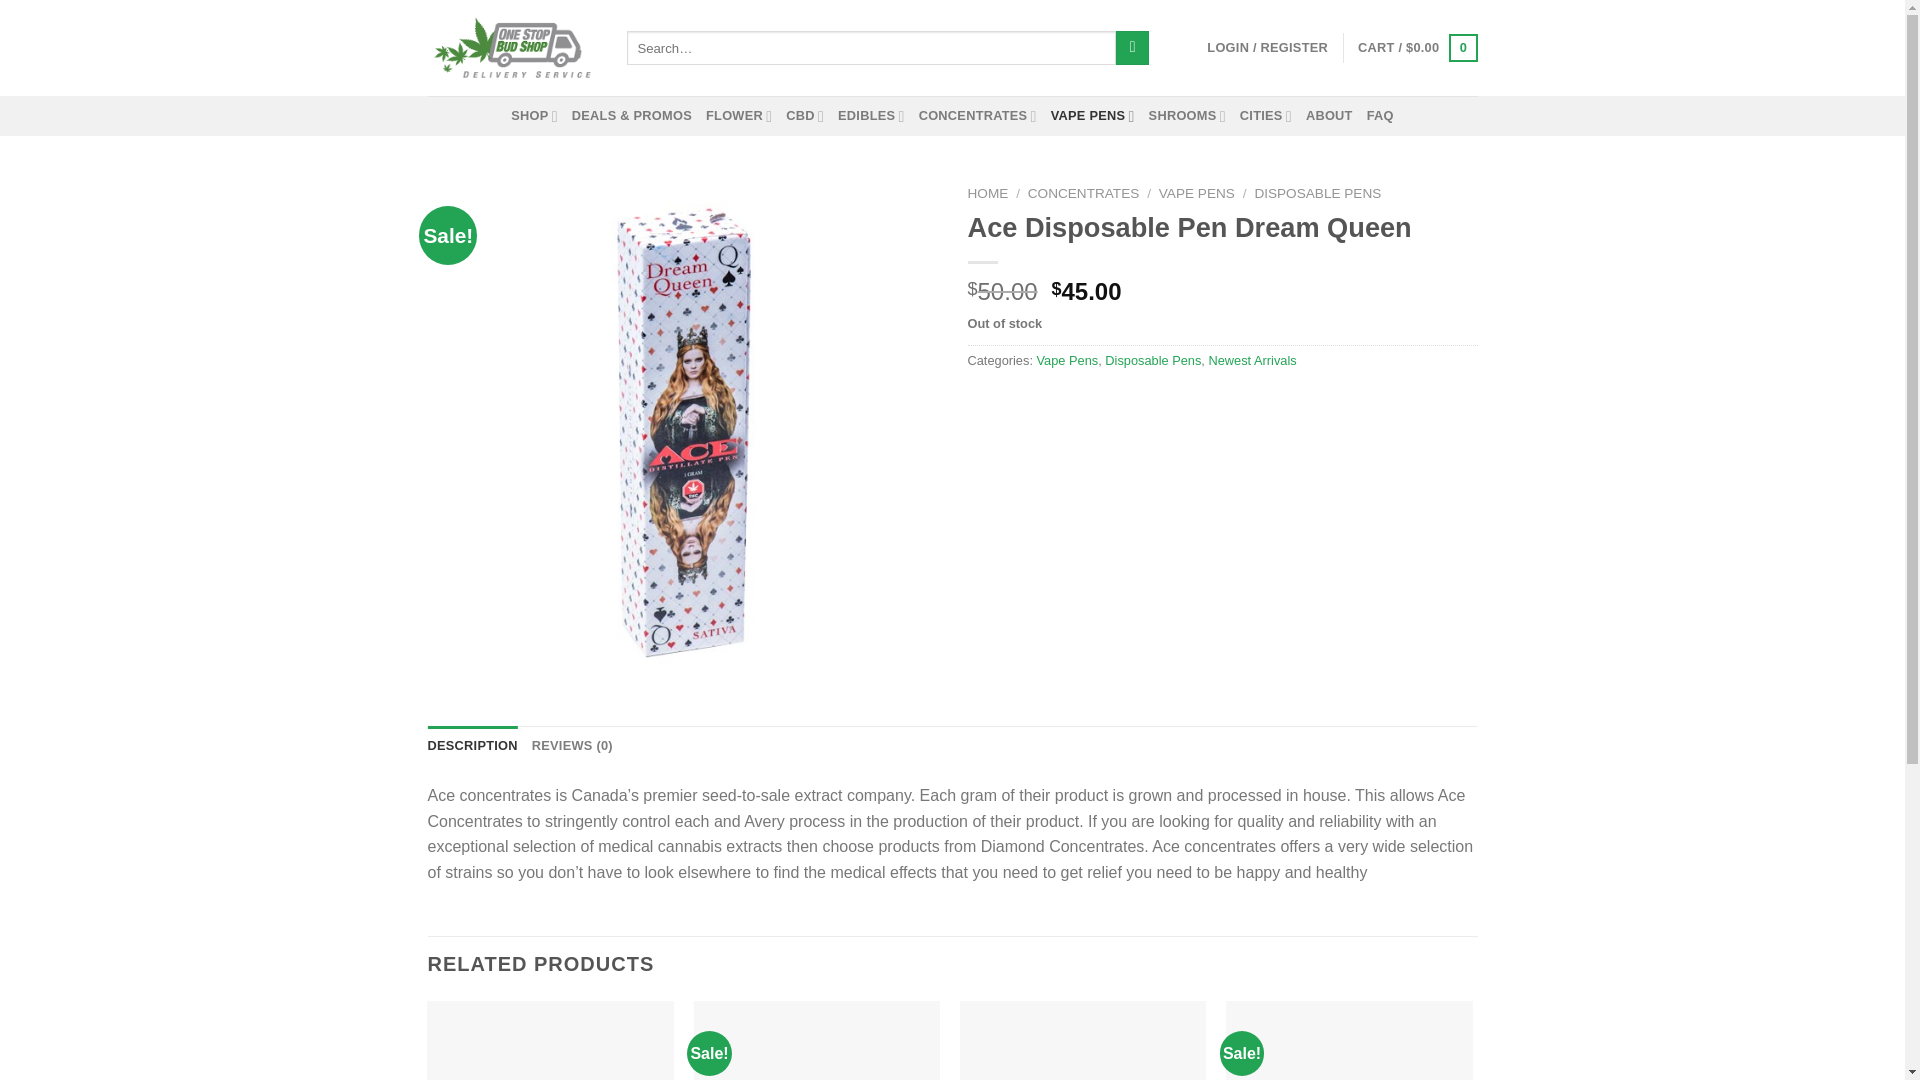  Describe the element at coordinates (1132, 48) in the screenshot. I see `Search` at that location.